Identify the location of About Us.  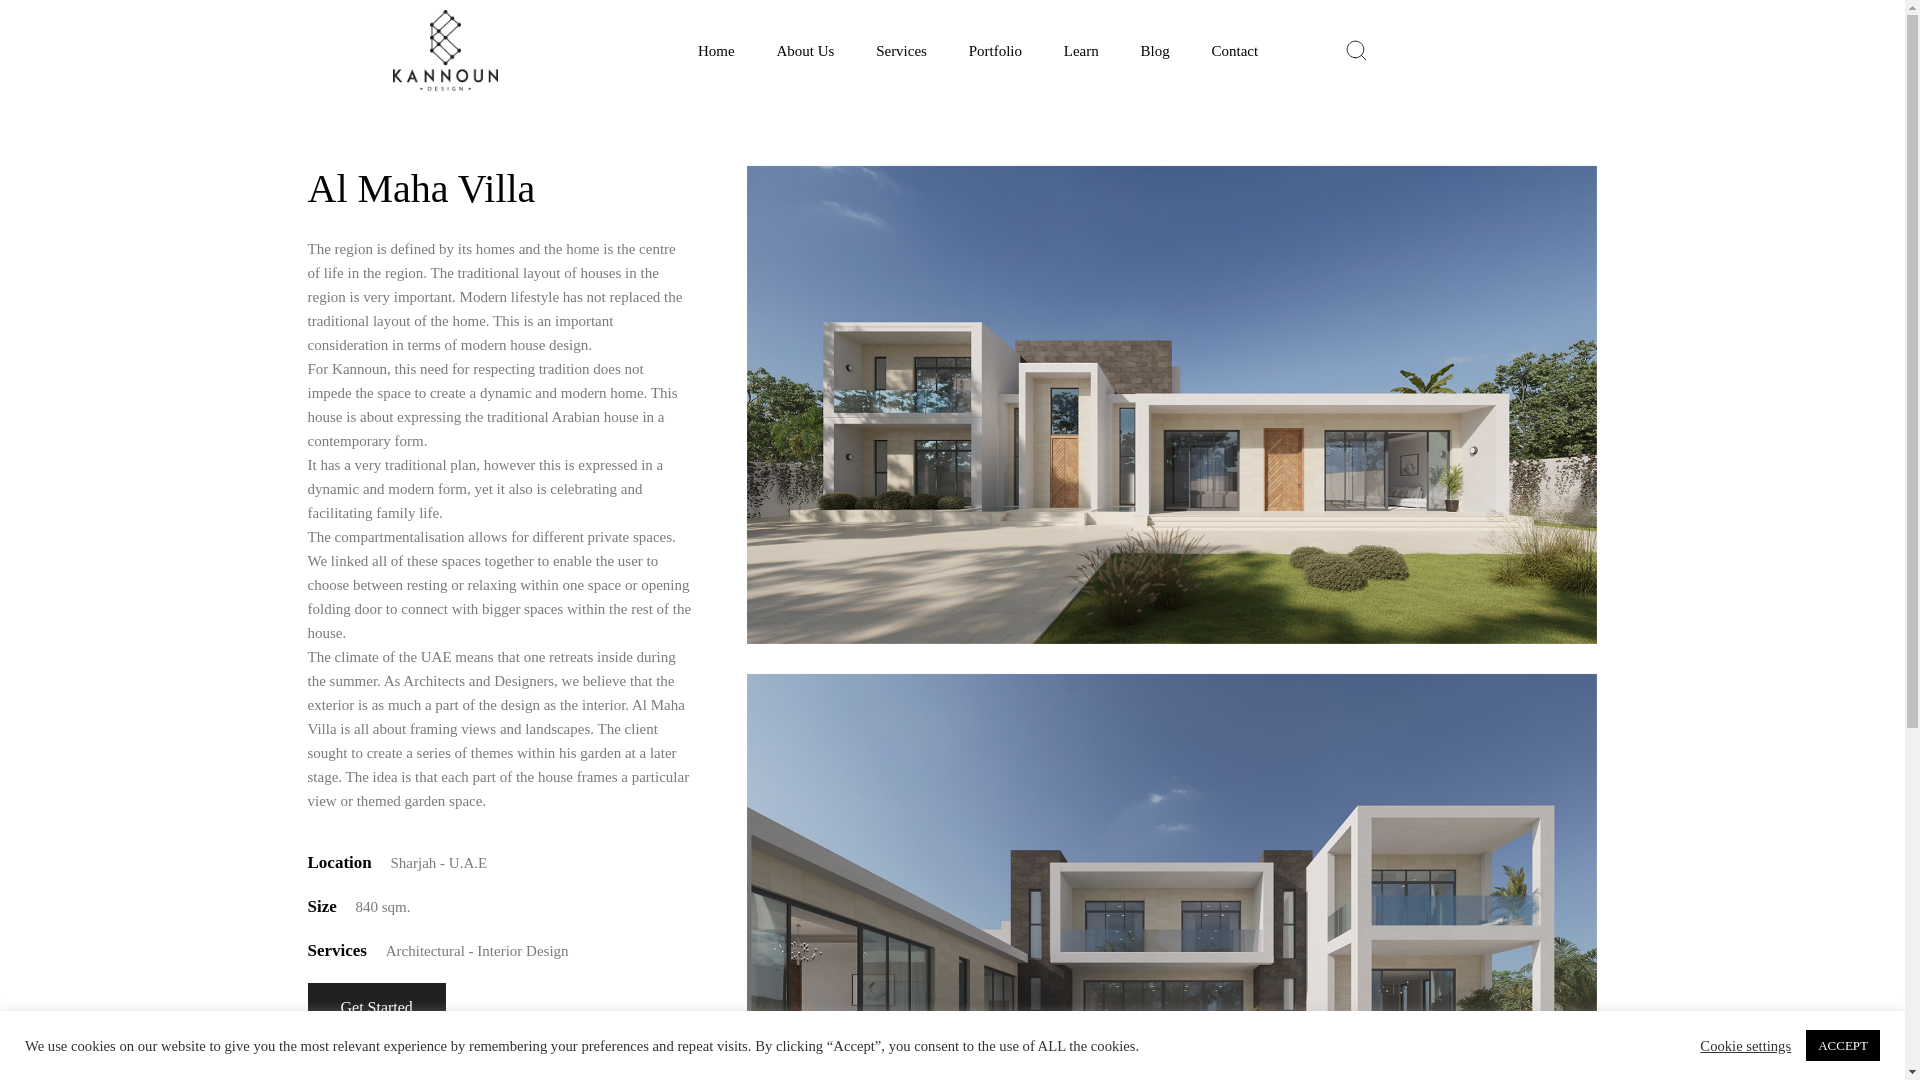
(804, 50).